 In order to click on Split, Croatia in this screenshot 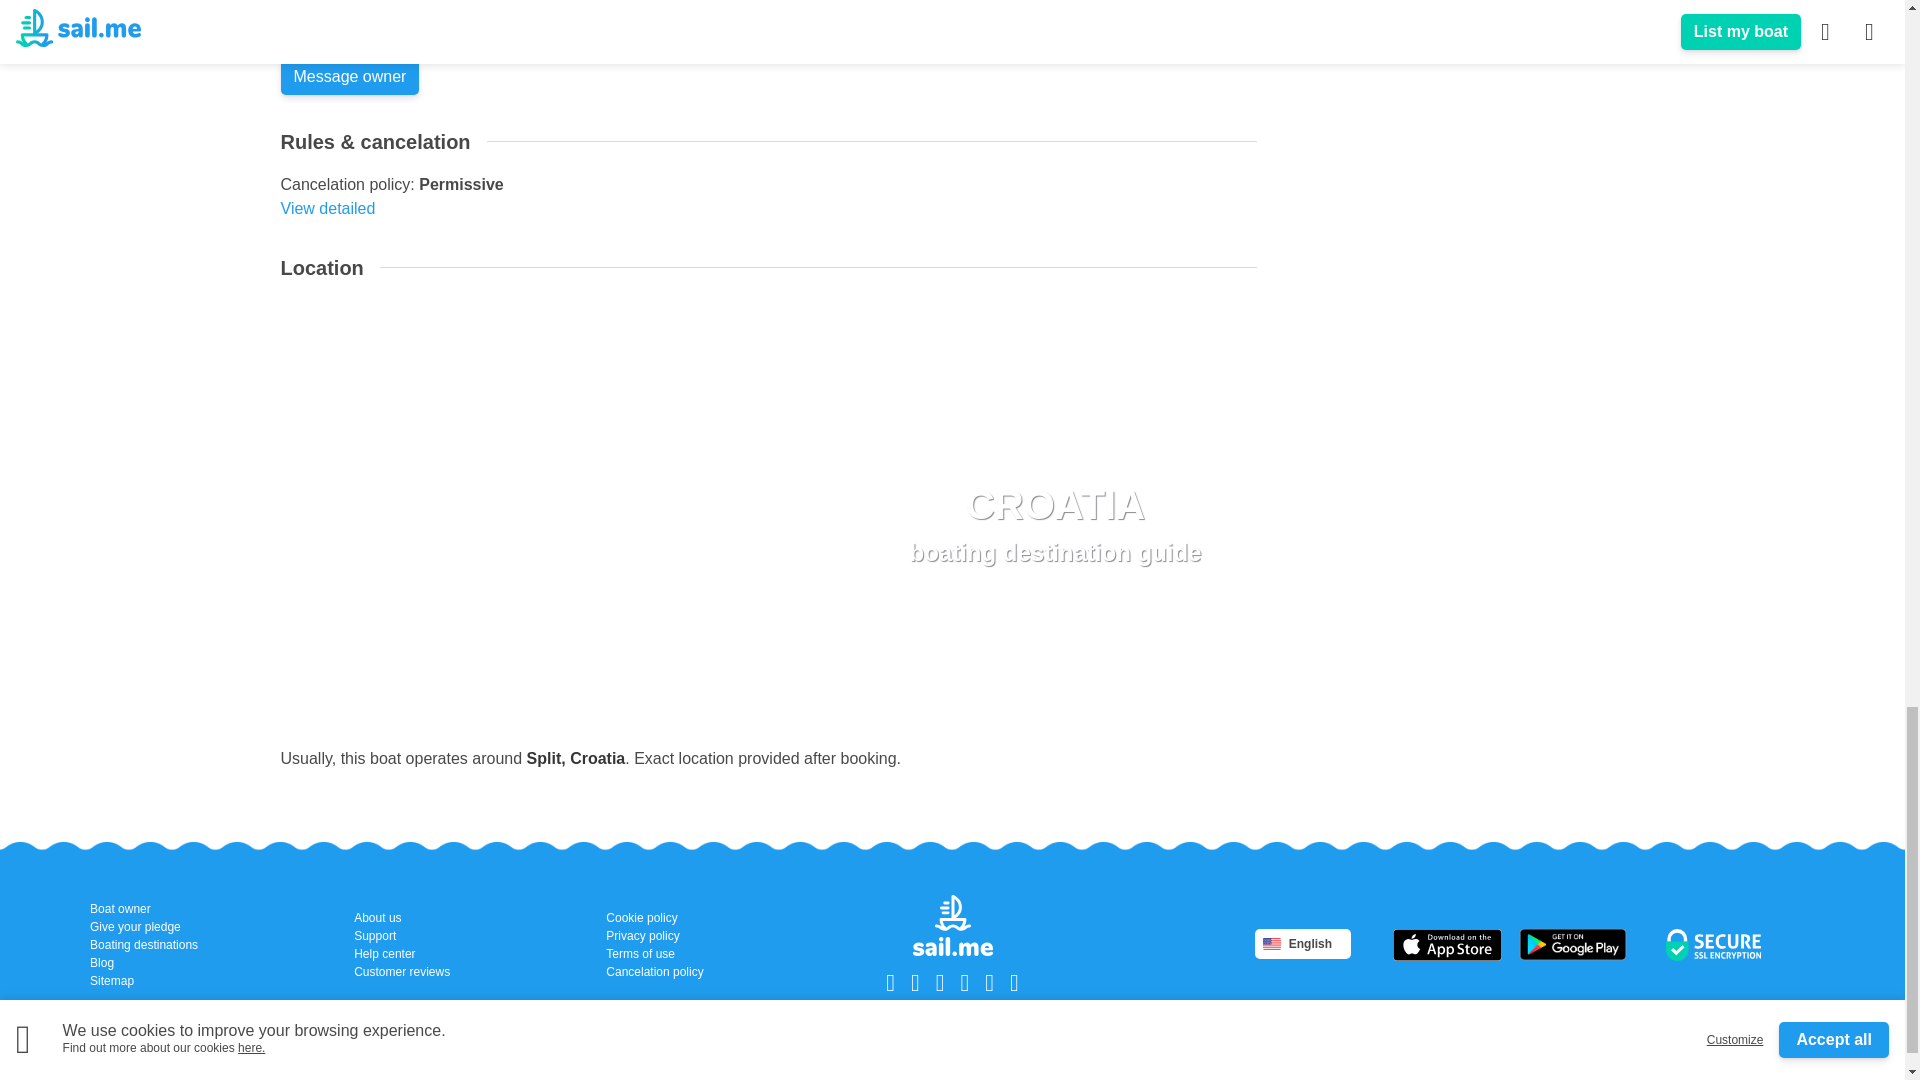, I will do `click(654, 936)`.